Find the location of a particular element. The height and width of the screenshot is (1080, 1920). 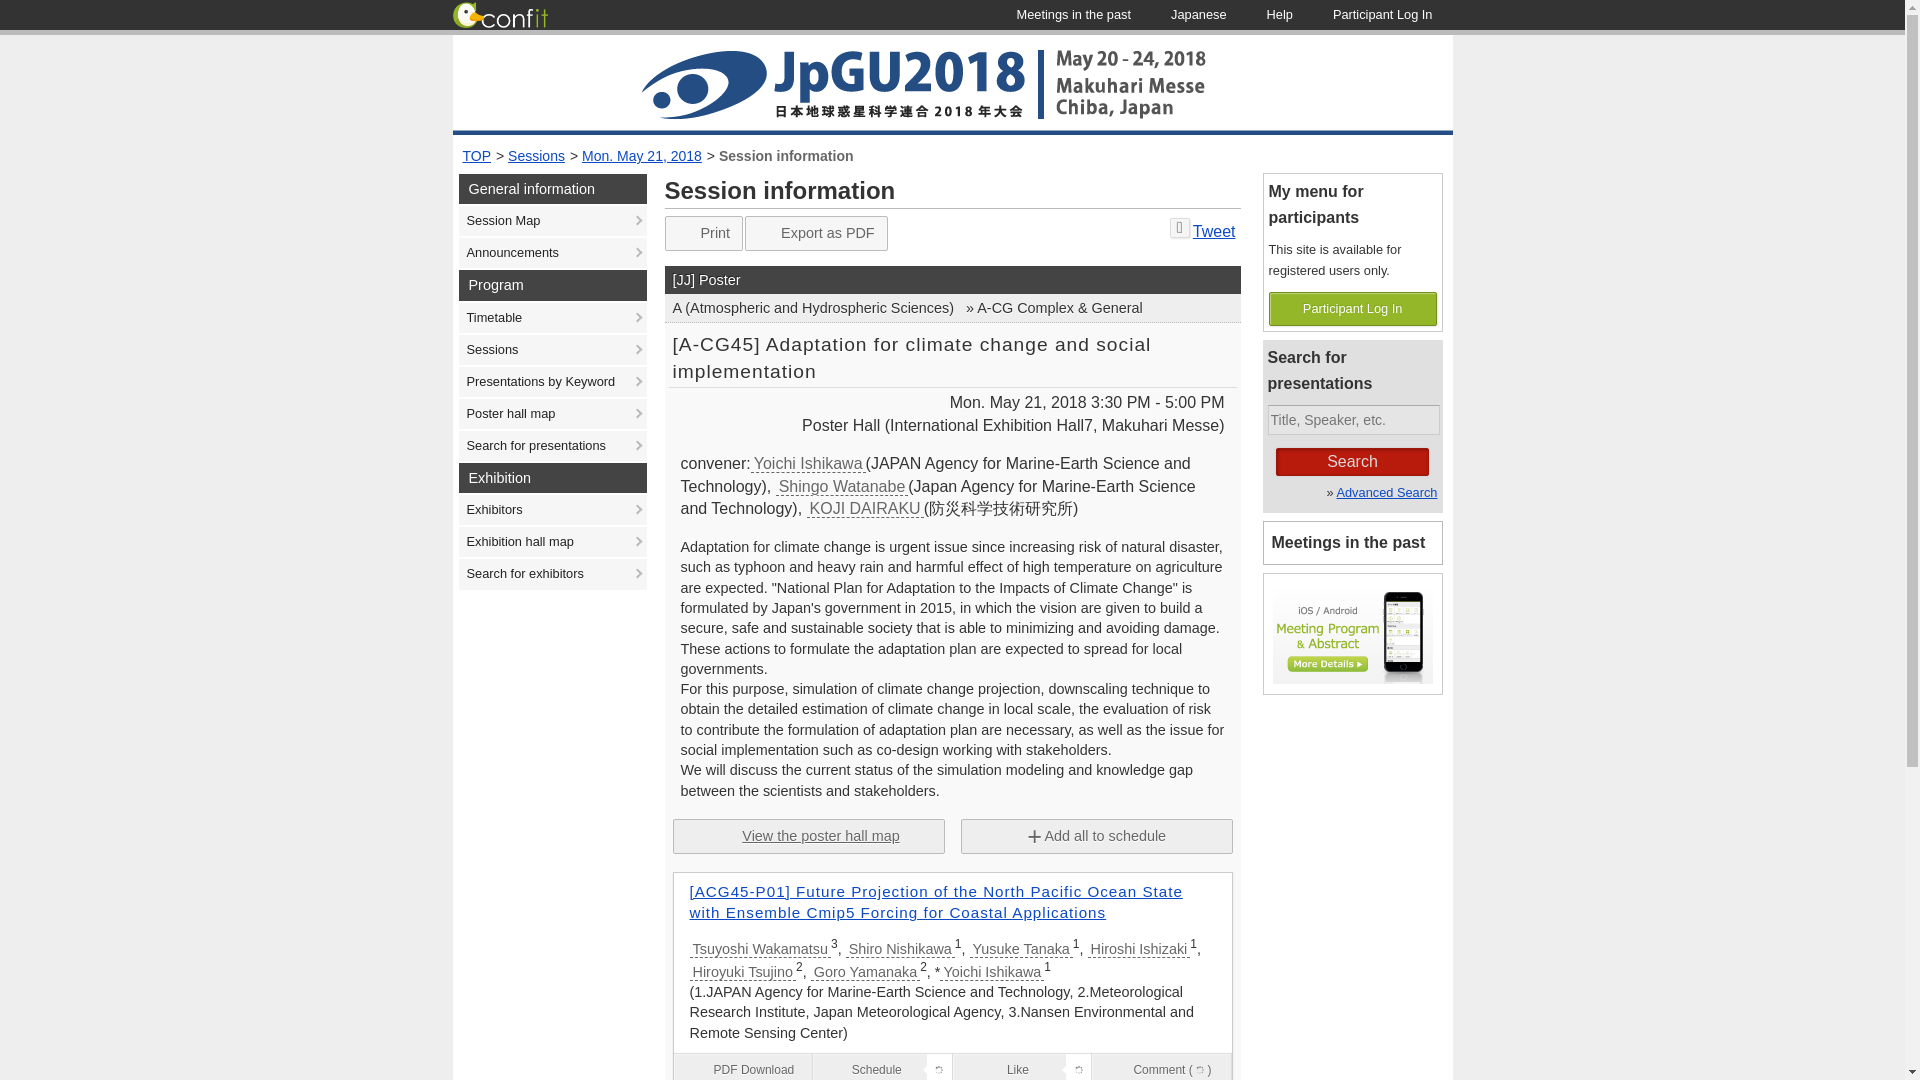

Exhibitors is located at coordinates (552, 509).